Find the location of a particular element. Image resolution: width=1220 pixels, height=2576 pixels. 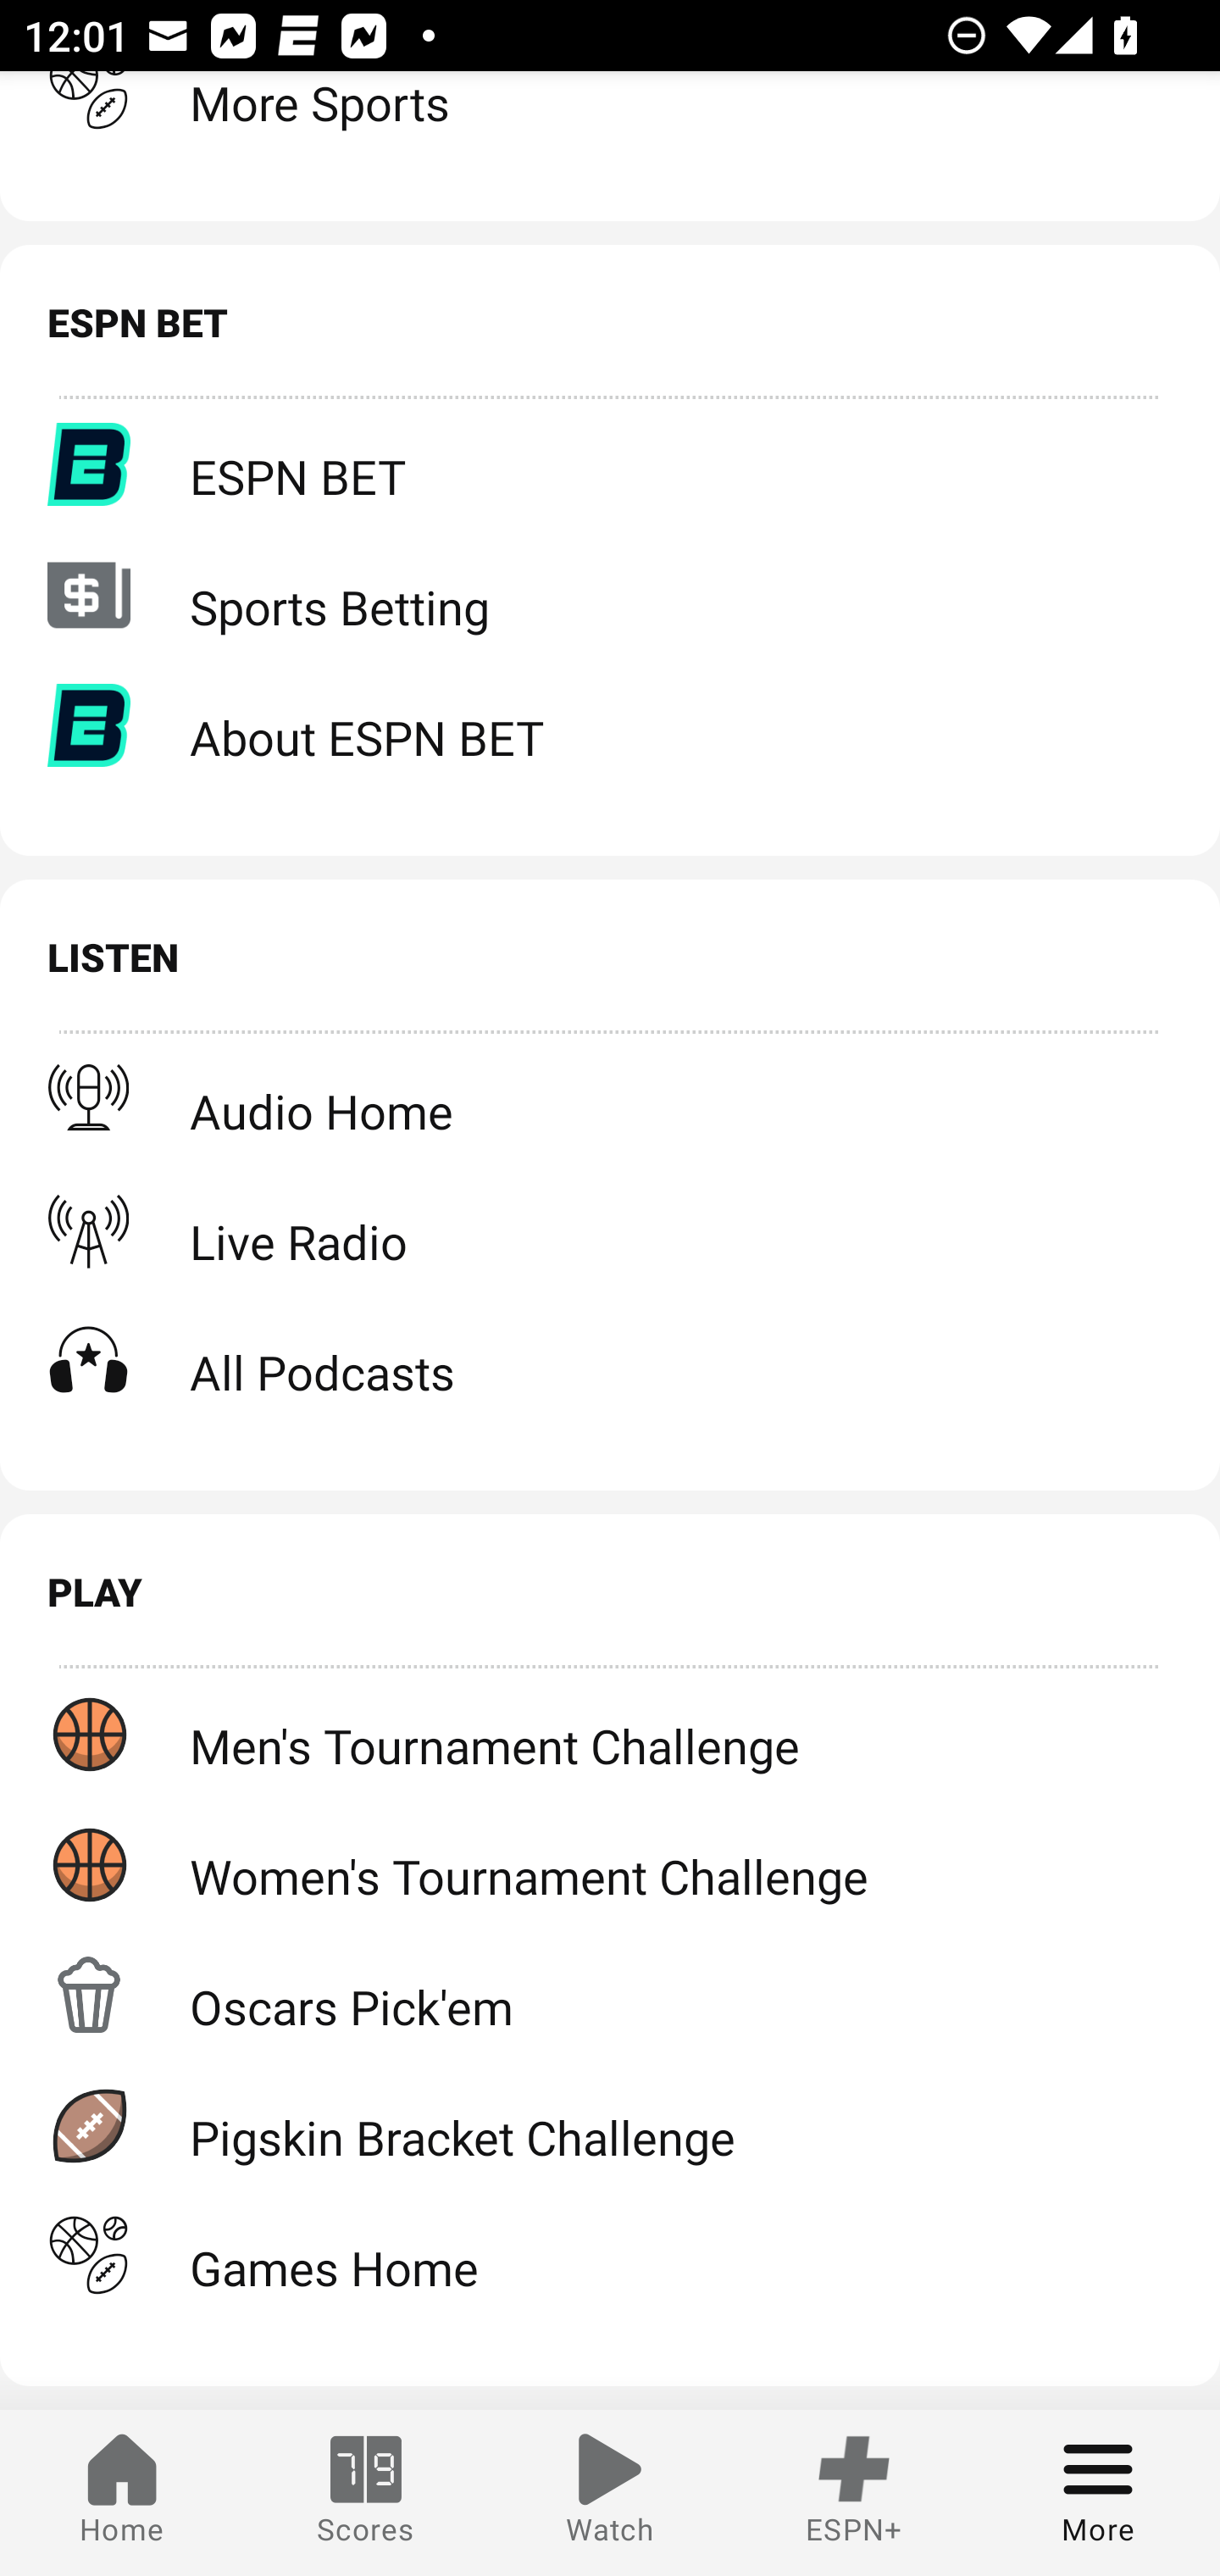

Audio Home + Audio Home is located at coordinates (610, 1098).